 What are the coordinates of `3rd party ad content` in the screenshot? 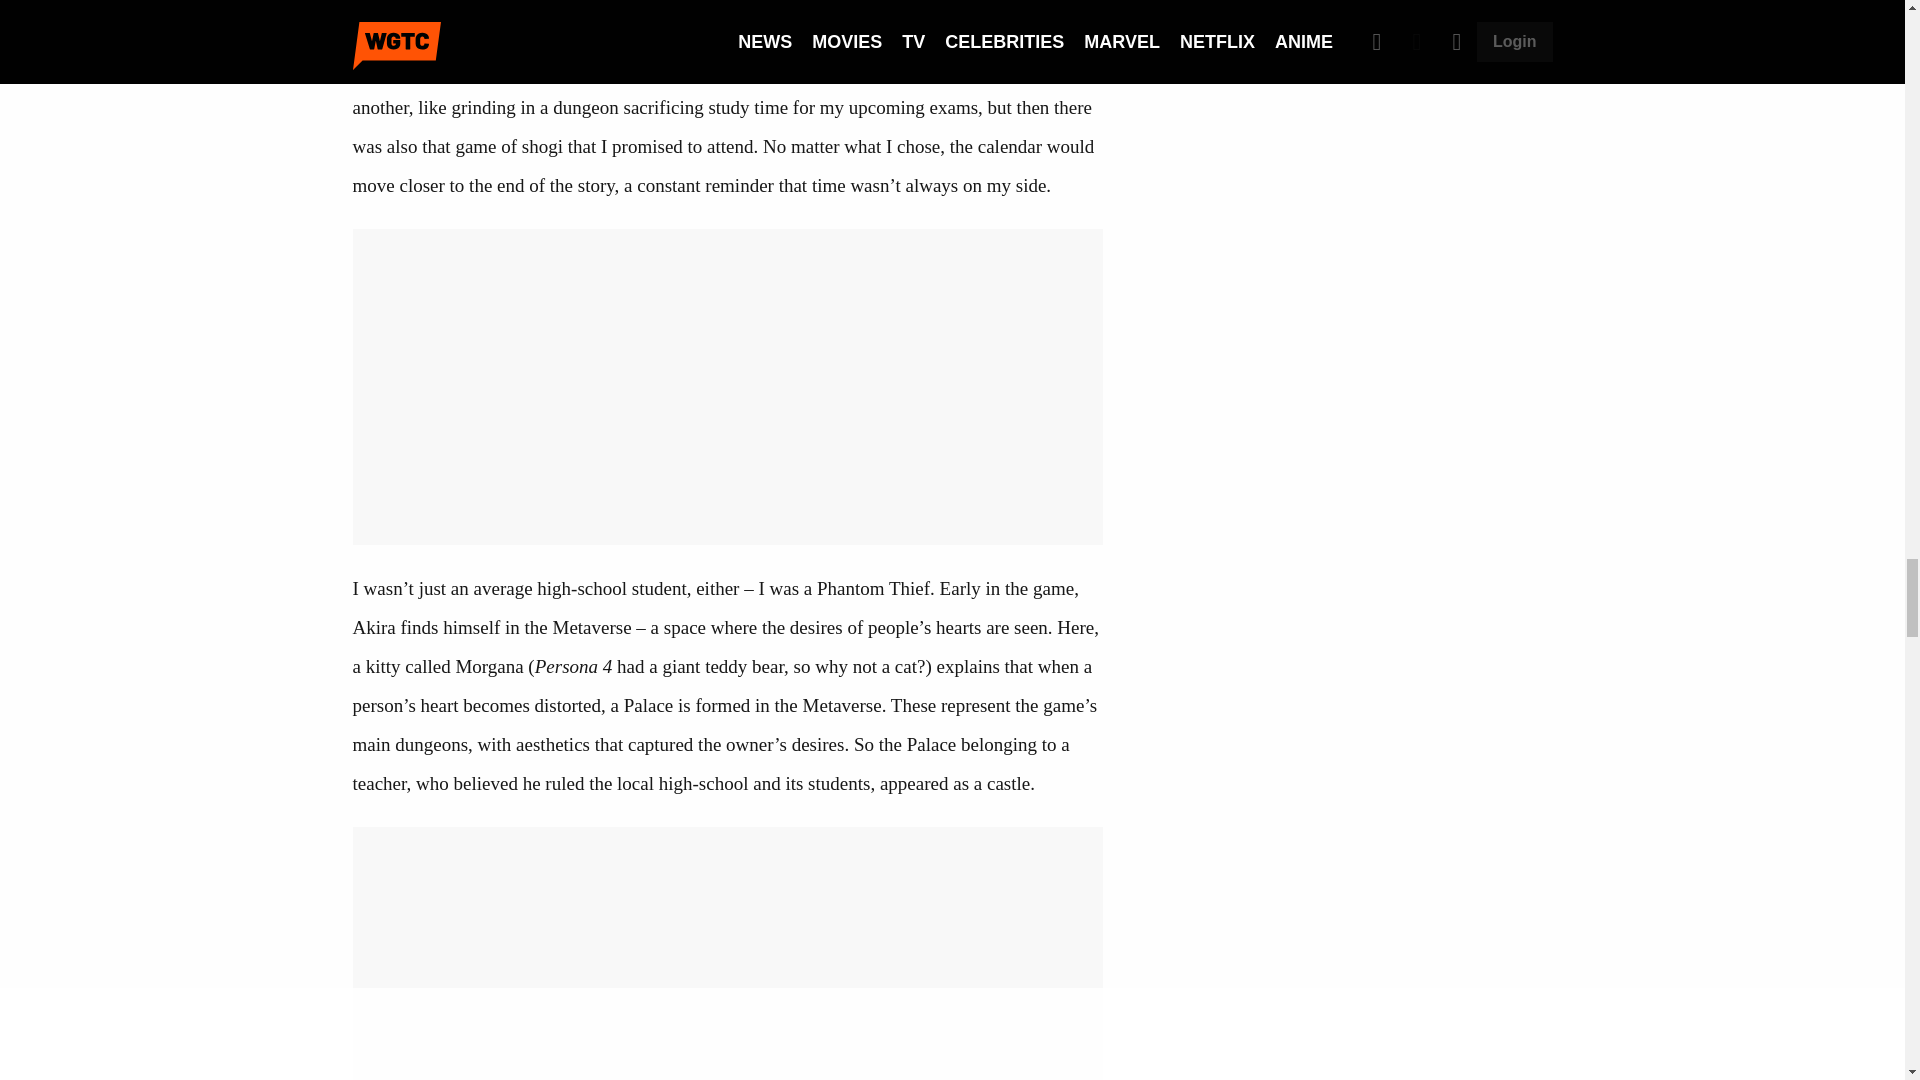 It's located at (1351, 334).